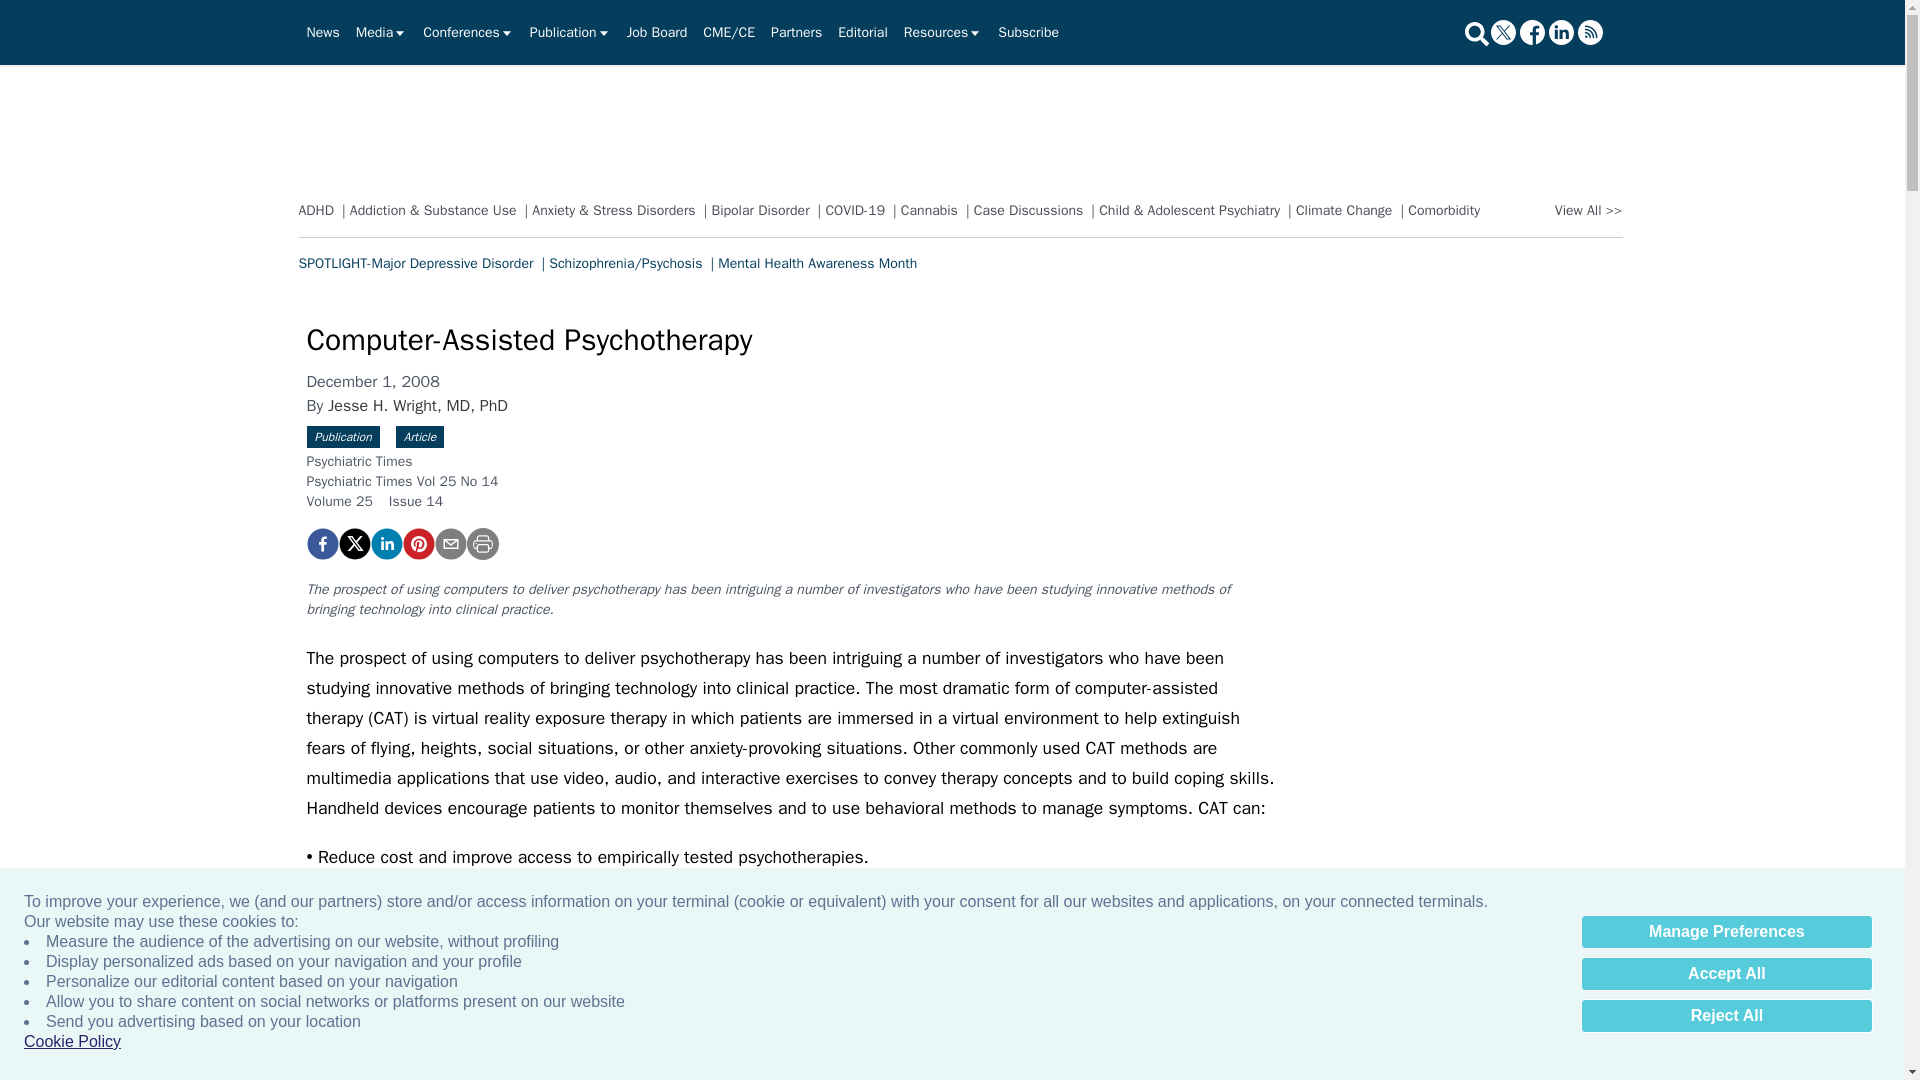  I want to click on Computer-Assisted Psychotherapy, so click(417, 544).